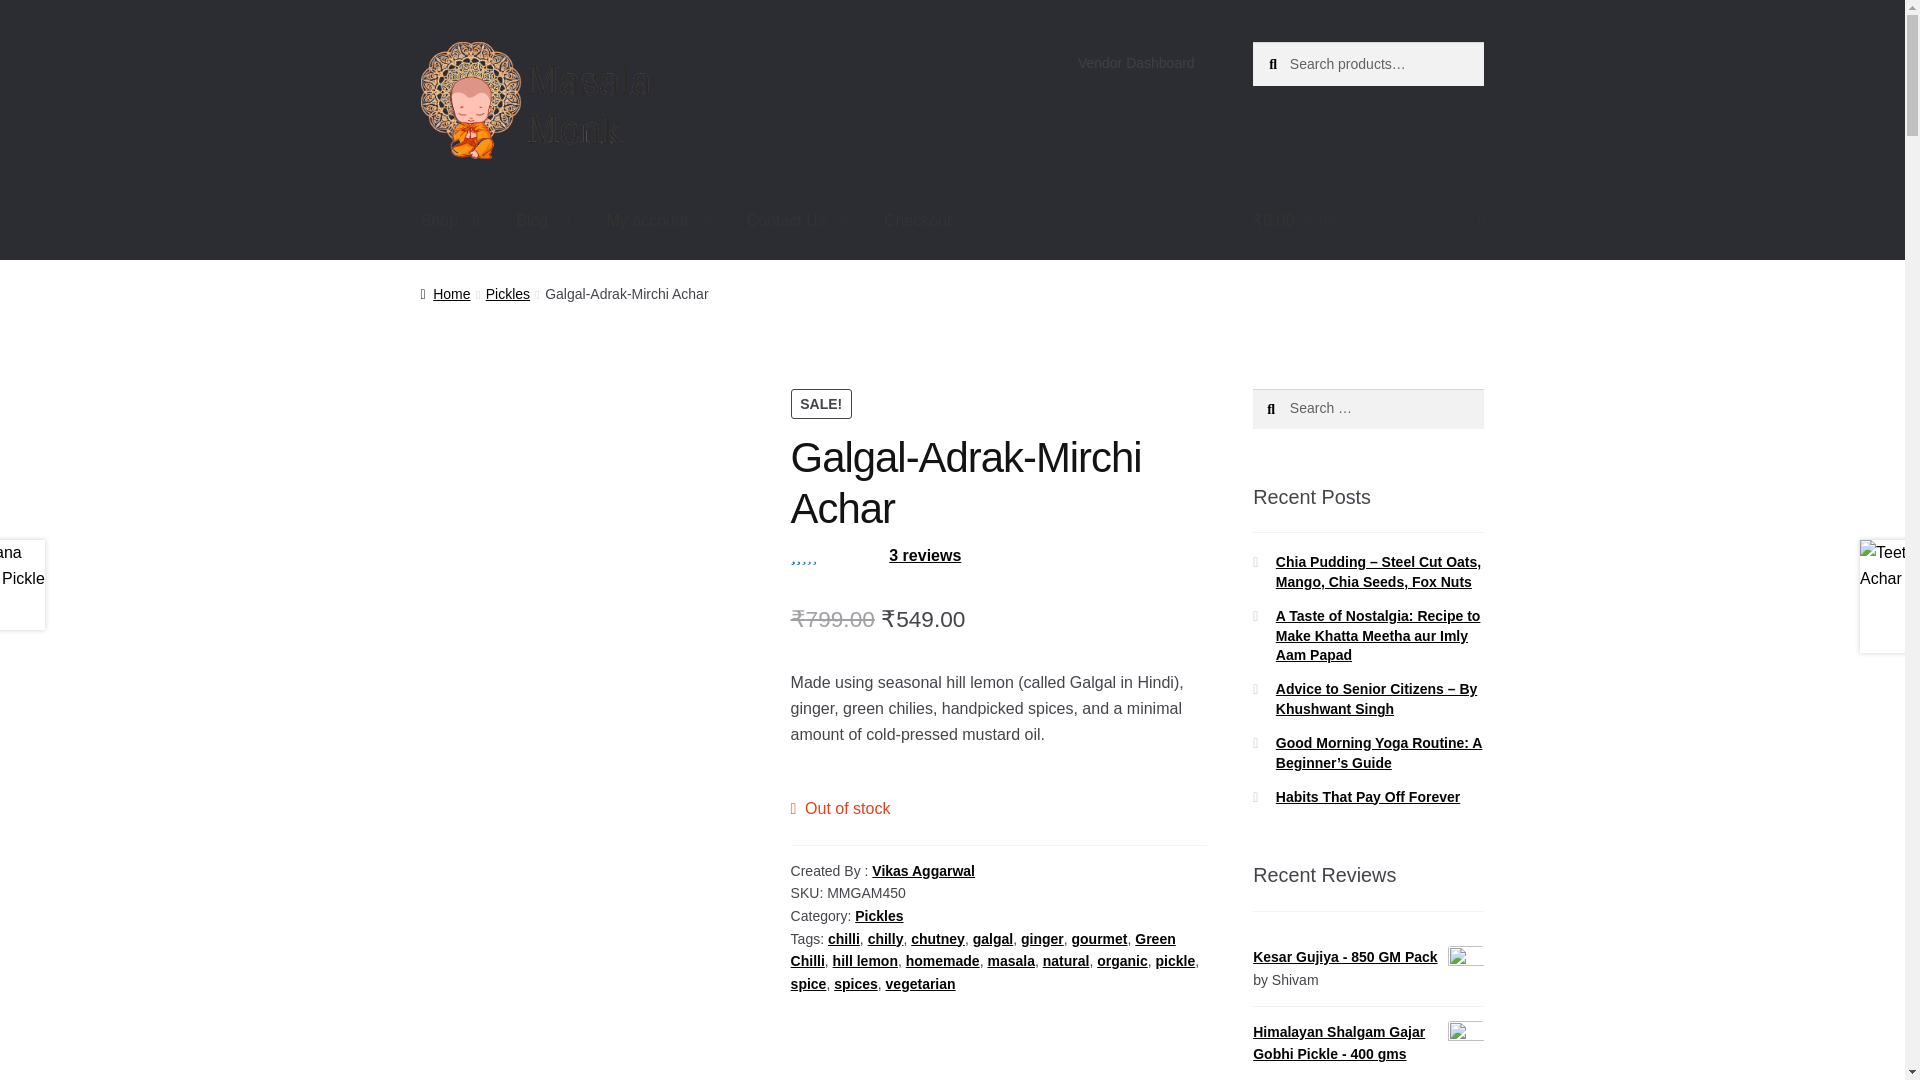 The height and width of the screenshot is (1080, 1920). I want to click on My account, so click(659, 221).